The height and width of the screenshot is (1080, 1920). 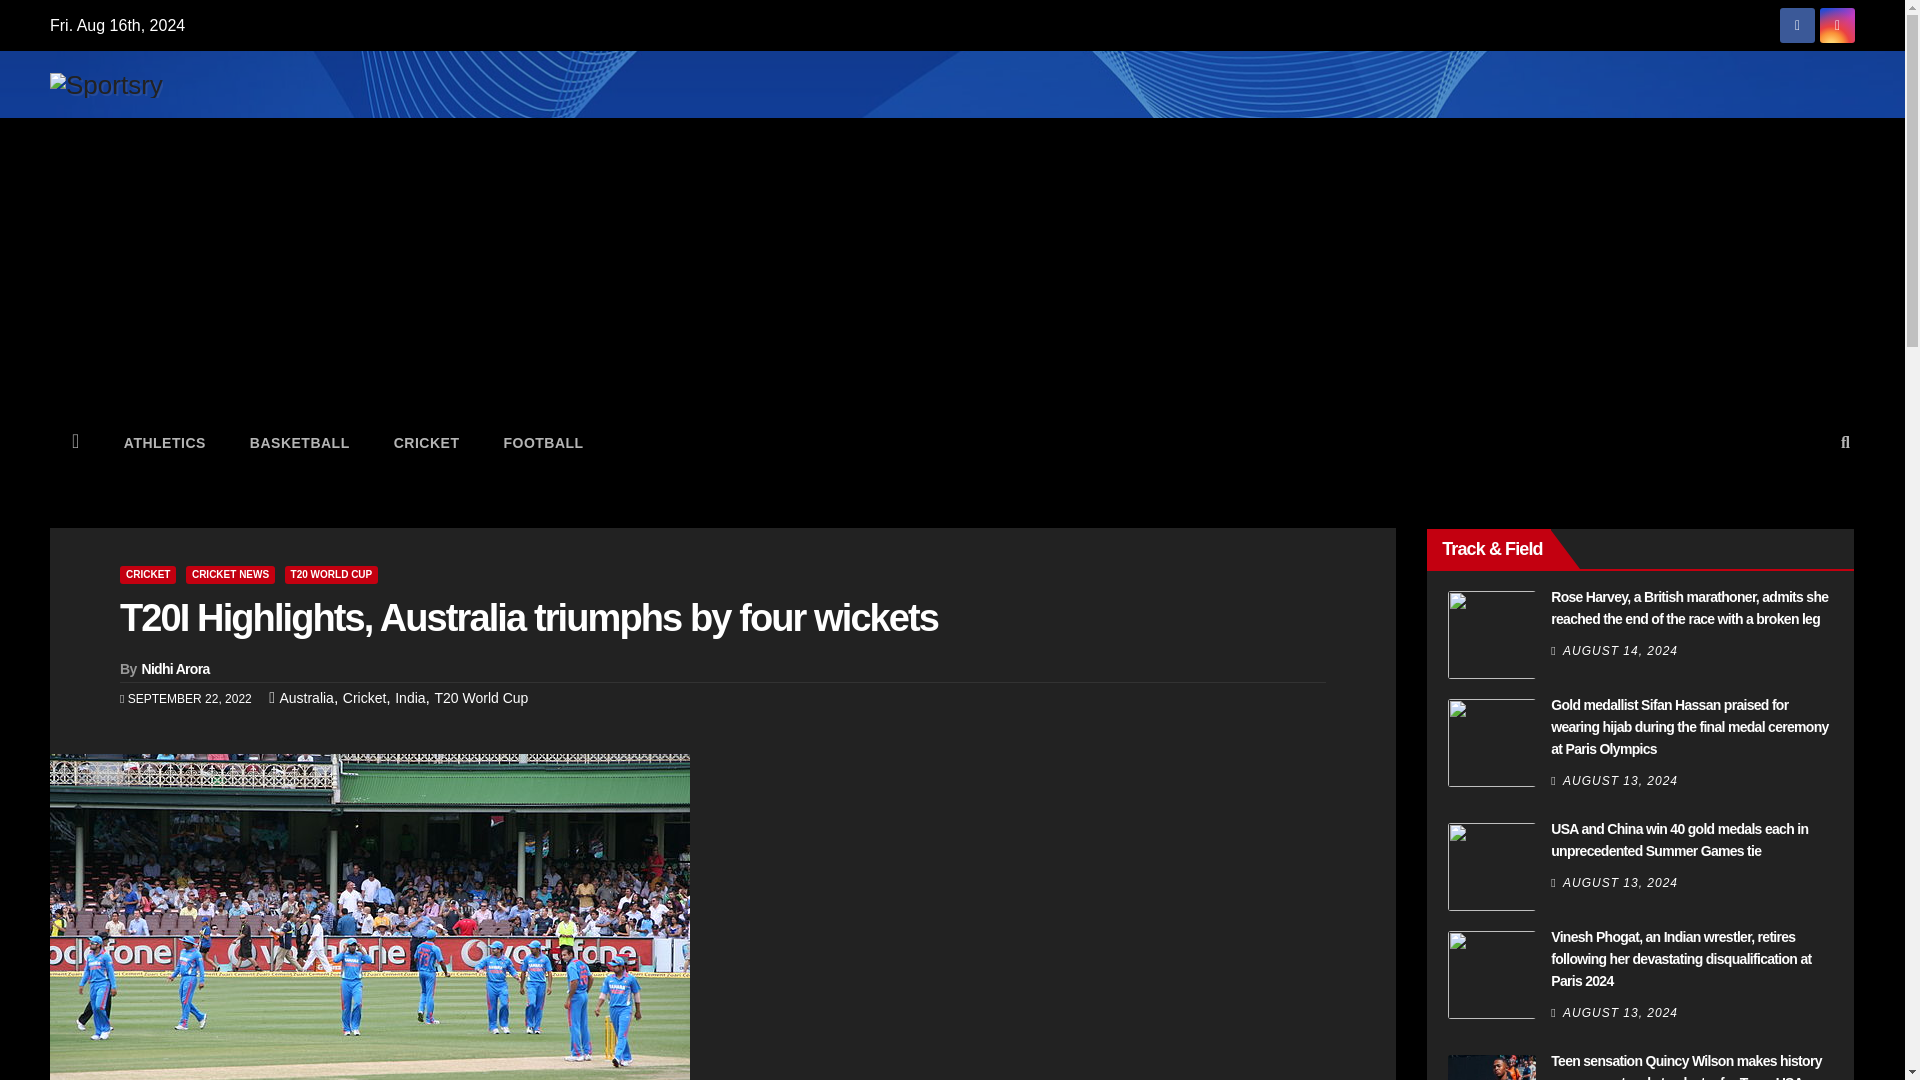 I want to click on CRICKET NEWS, so click(x=230, y=574).